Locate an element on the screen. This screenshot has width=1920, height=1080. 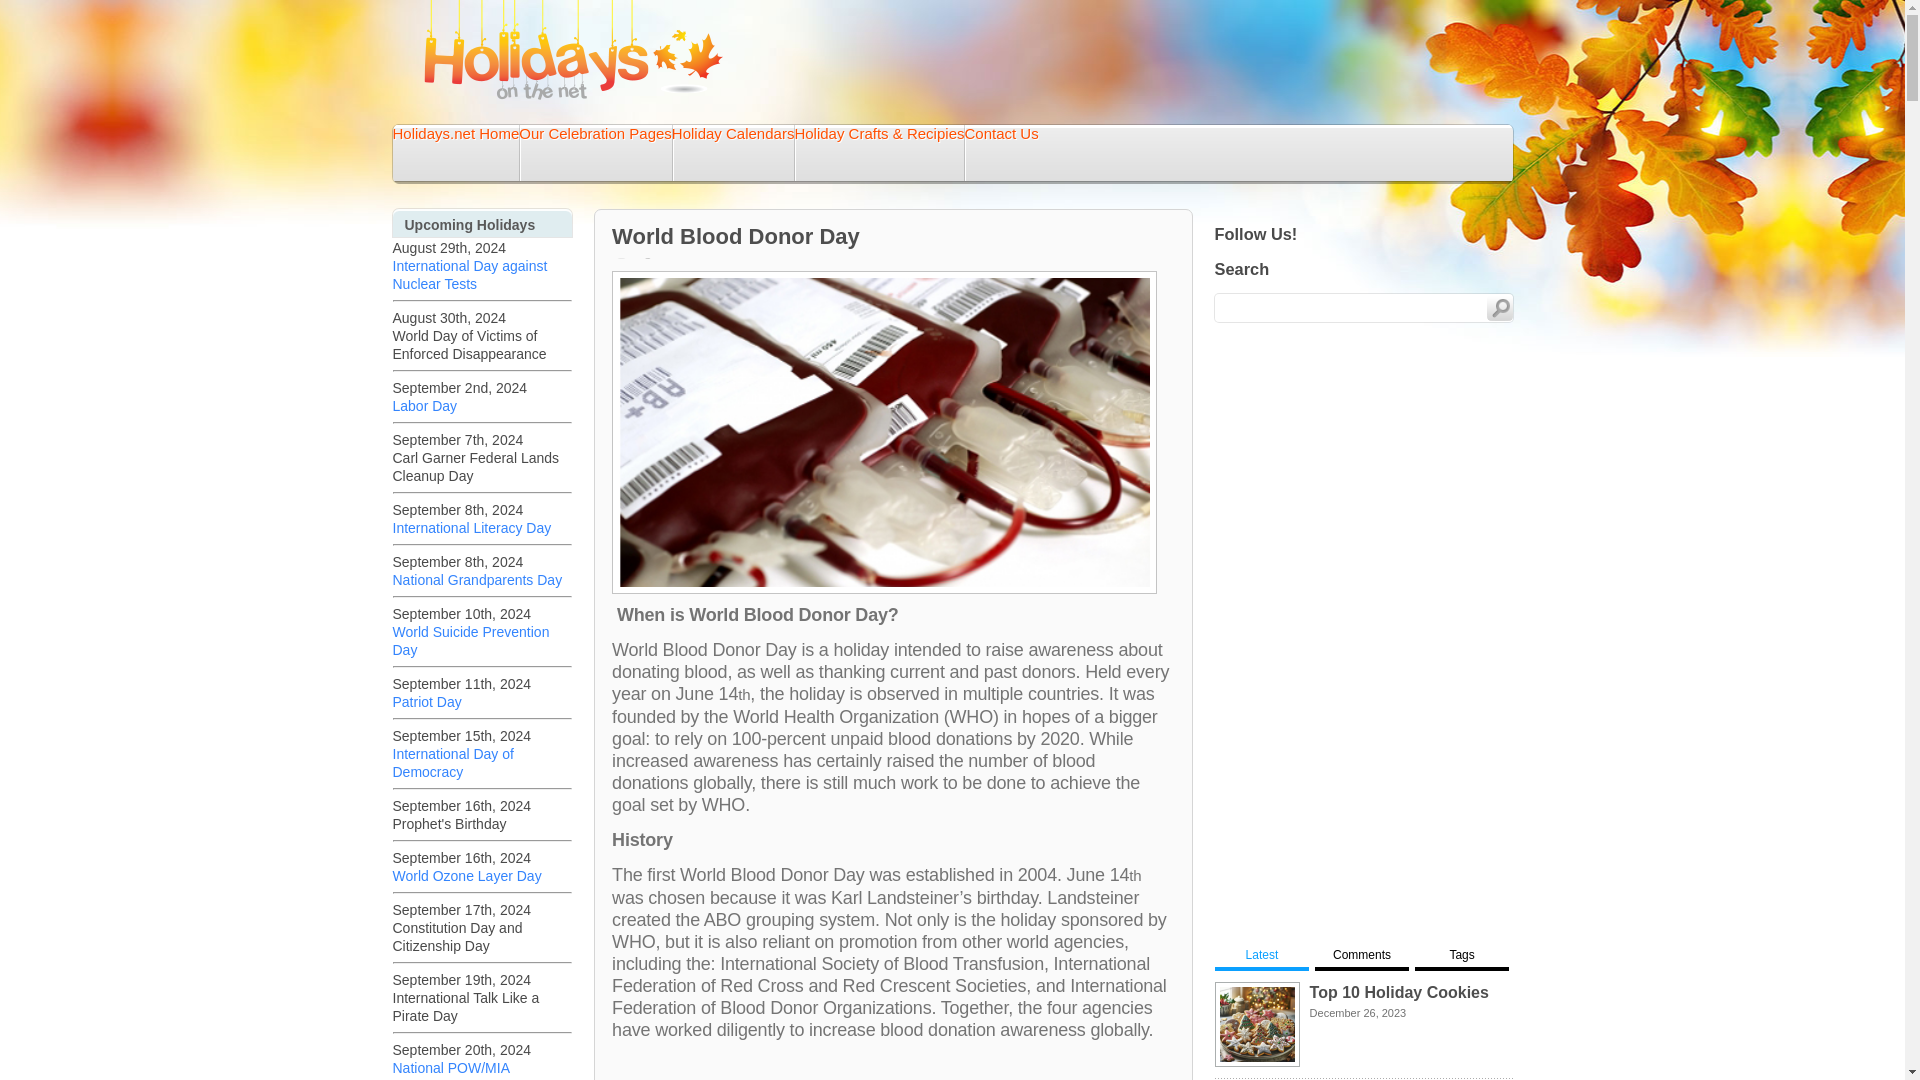
Our Celebration Pages is located at coordinates (595, 134).